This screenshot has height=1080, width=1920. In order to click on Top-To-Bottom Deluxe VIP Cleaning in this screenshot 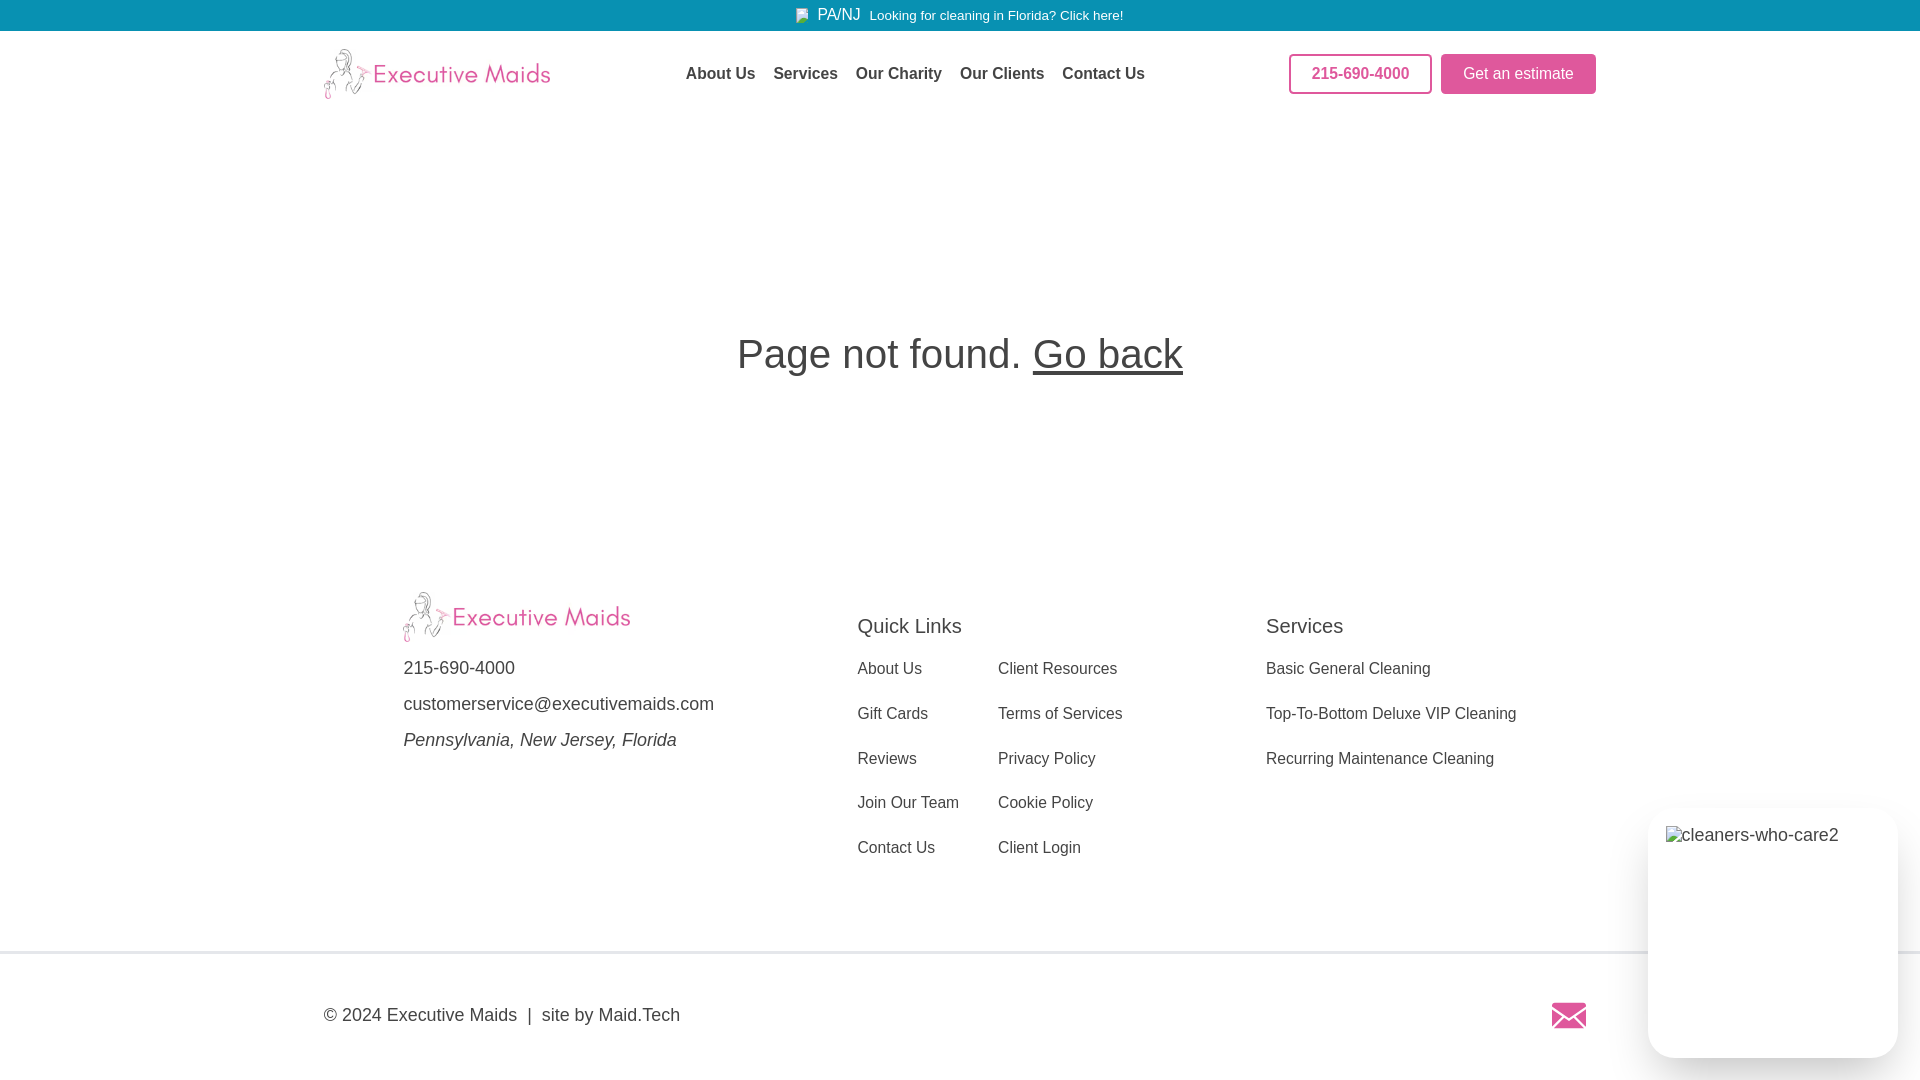, I will do `click(1390, 714)`.